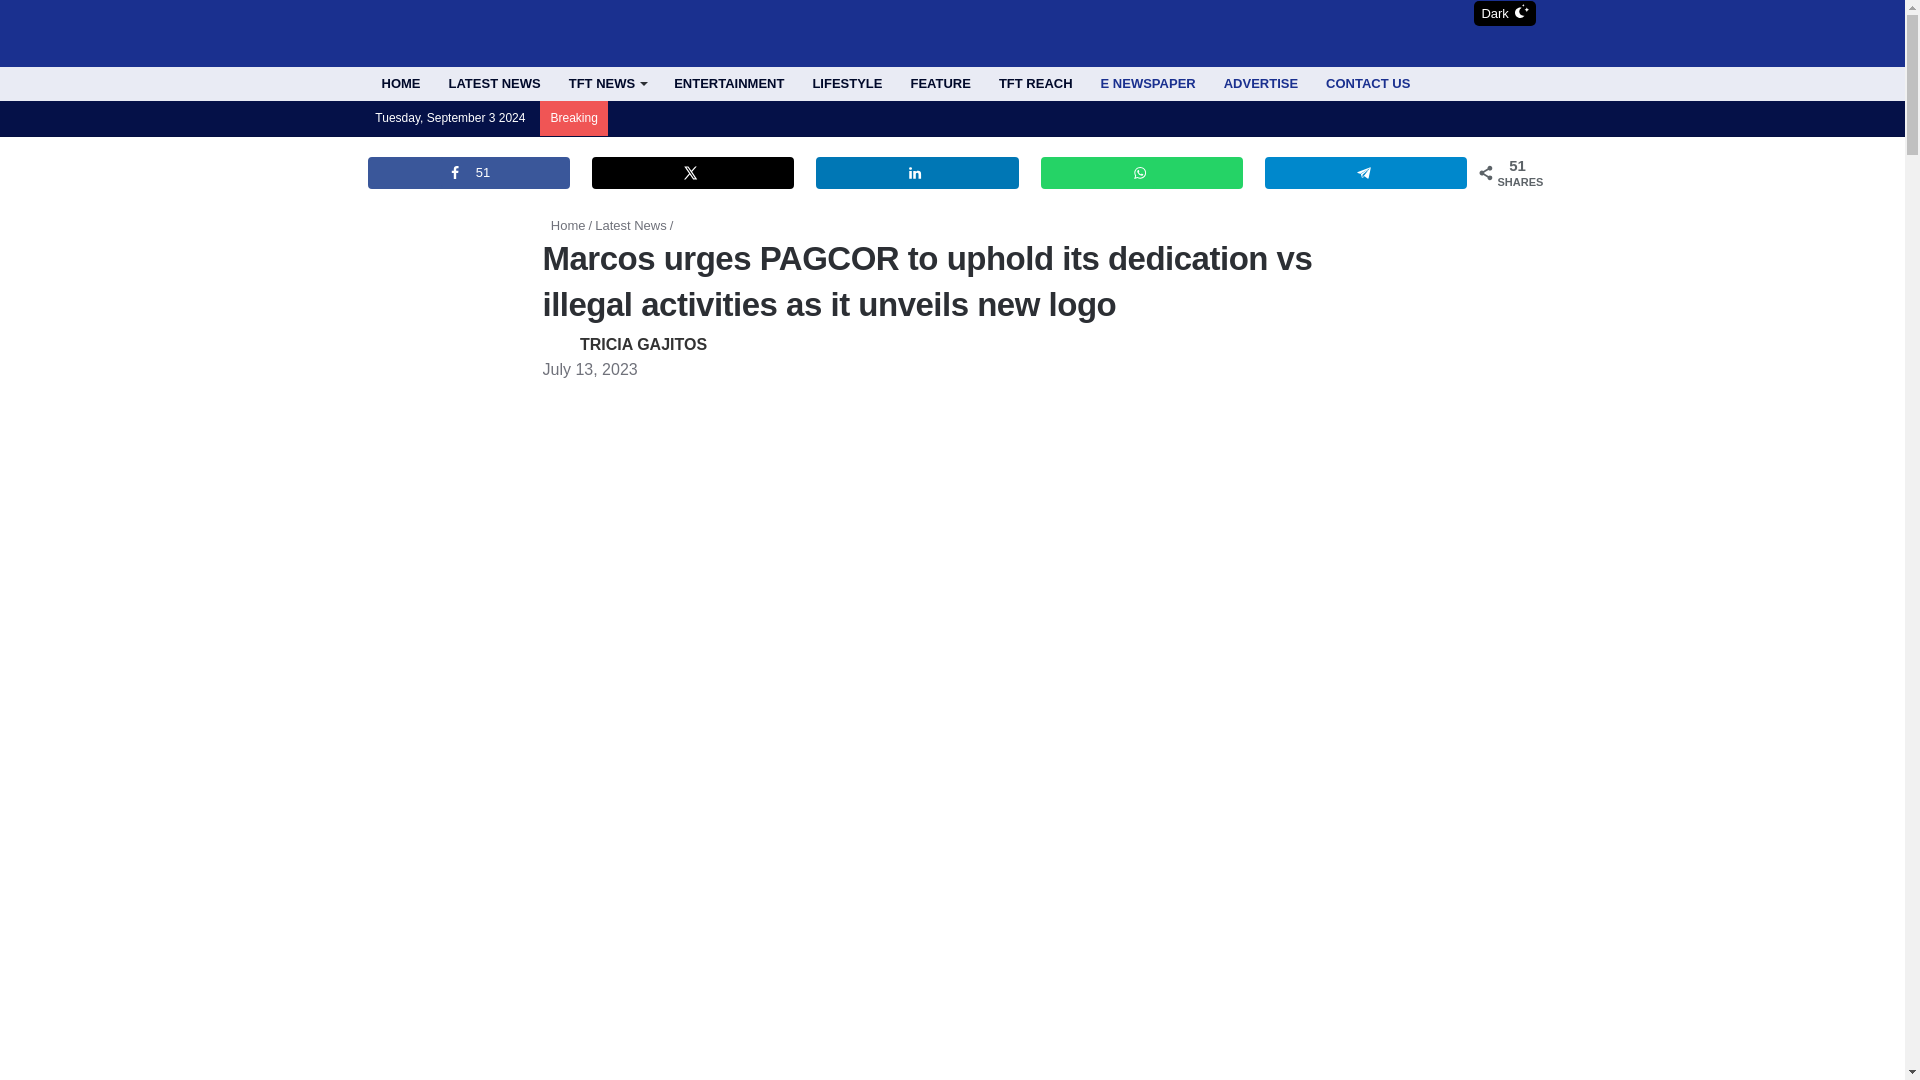 The width and height of the screenshot is (1920, 1080). Describe the element at coordinates (469, 172) in the screenshot. I see `Share on Facebook` at that location.